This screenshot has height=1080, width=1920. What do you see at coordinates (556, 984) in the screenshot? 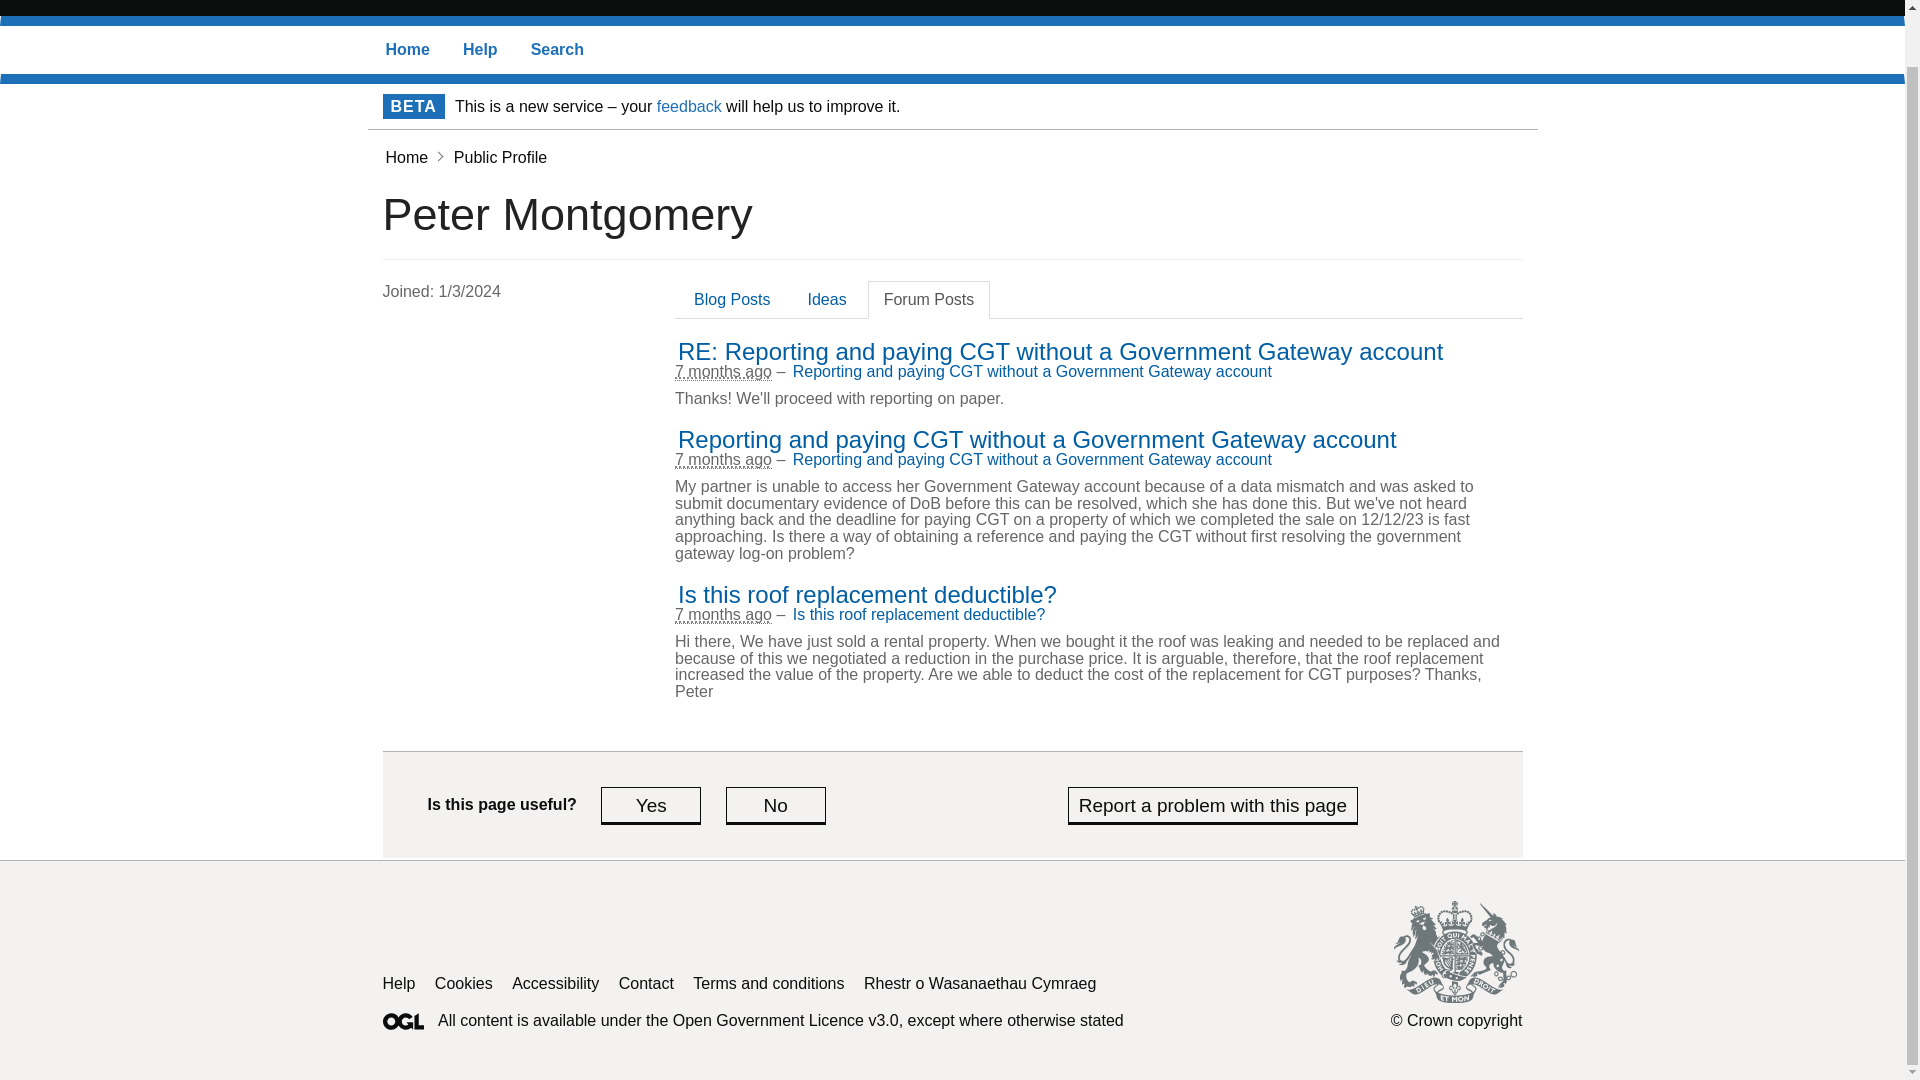
I see `Accessibility` at bounding box center [556, 984].